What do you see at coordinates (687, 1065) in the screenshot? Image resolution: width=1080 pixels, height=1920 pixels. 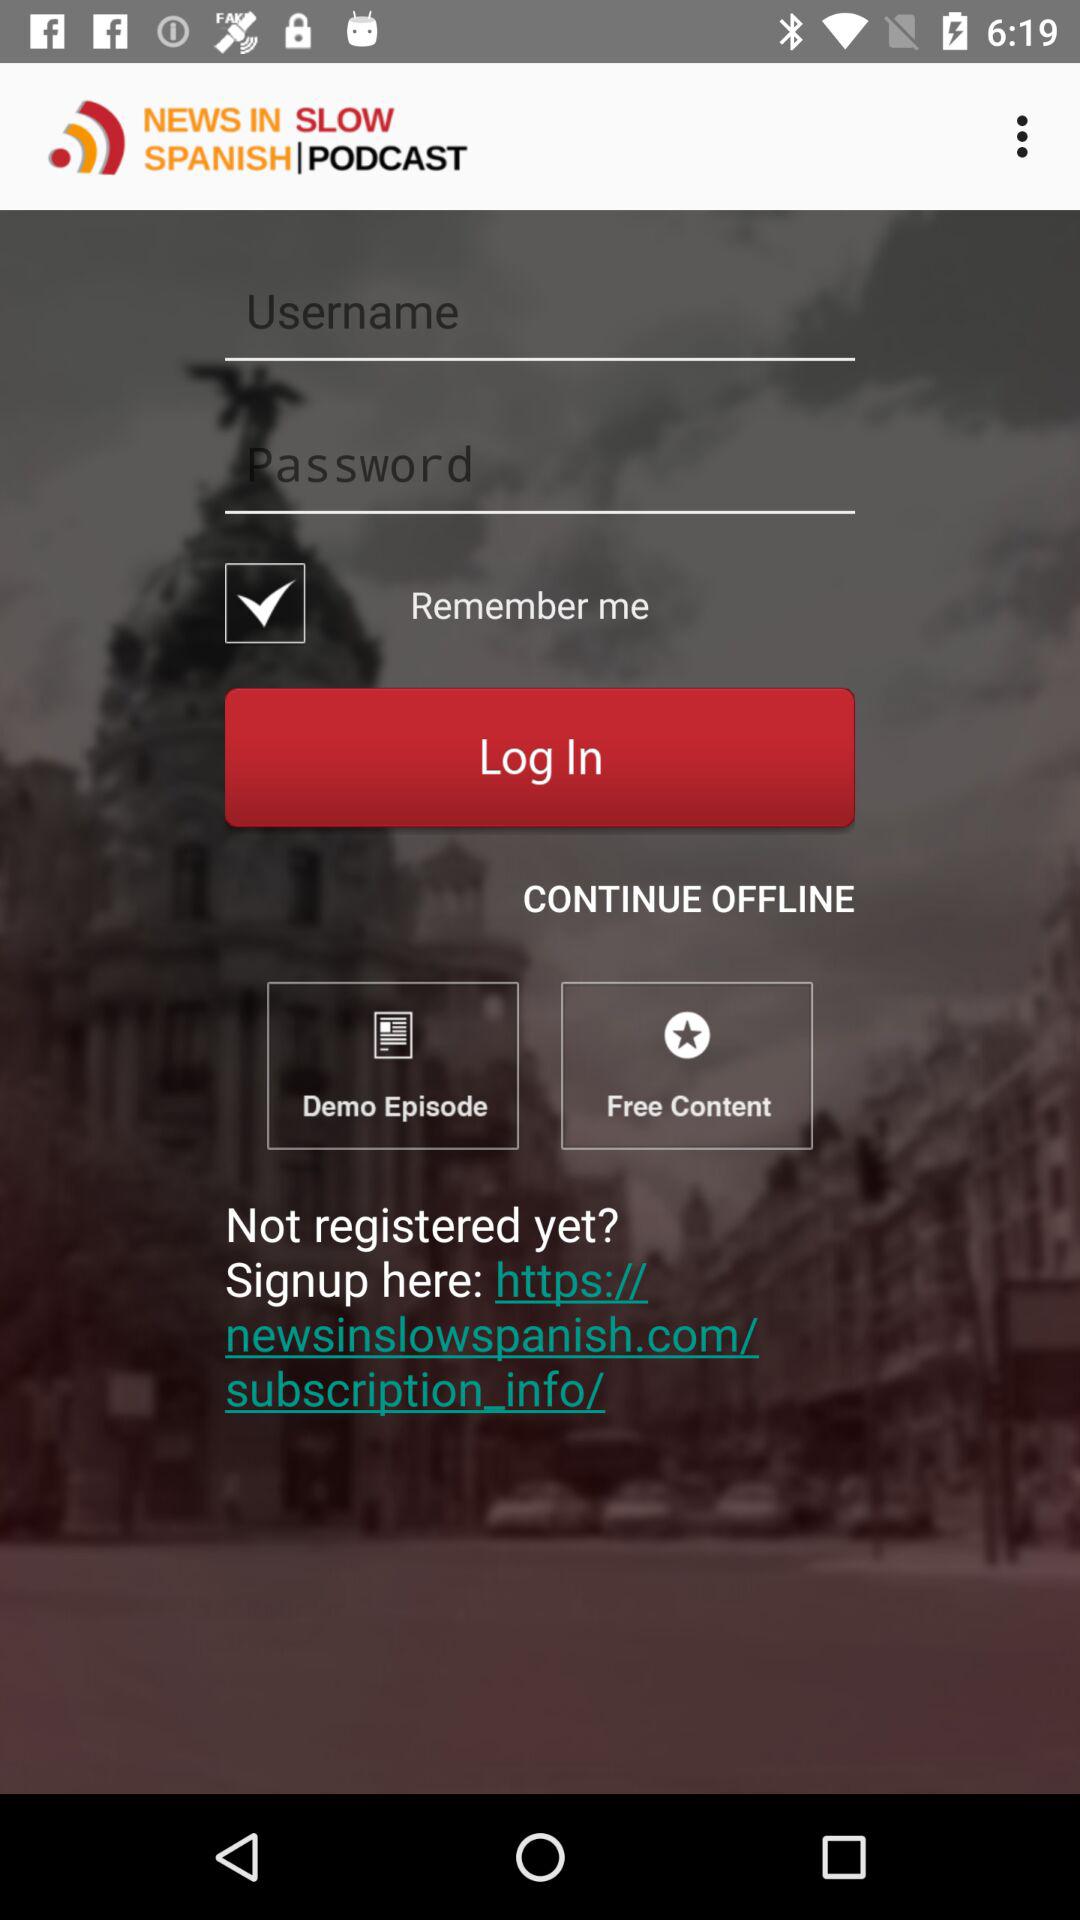 I see `go to free content` at bounding box center [687, 1065].